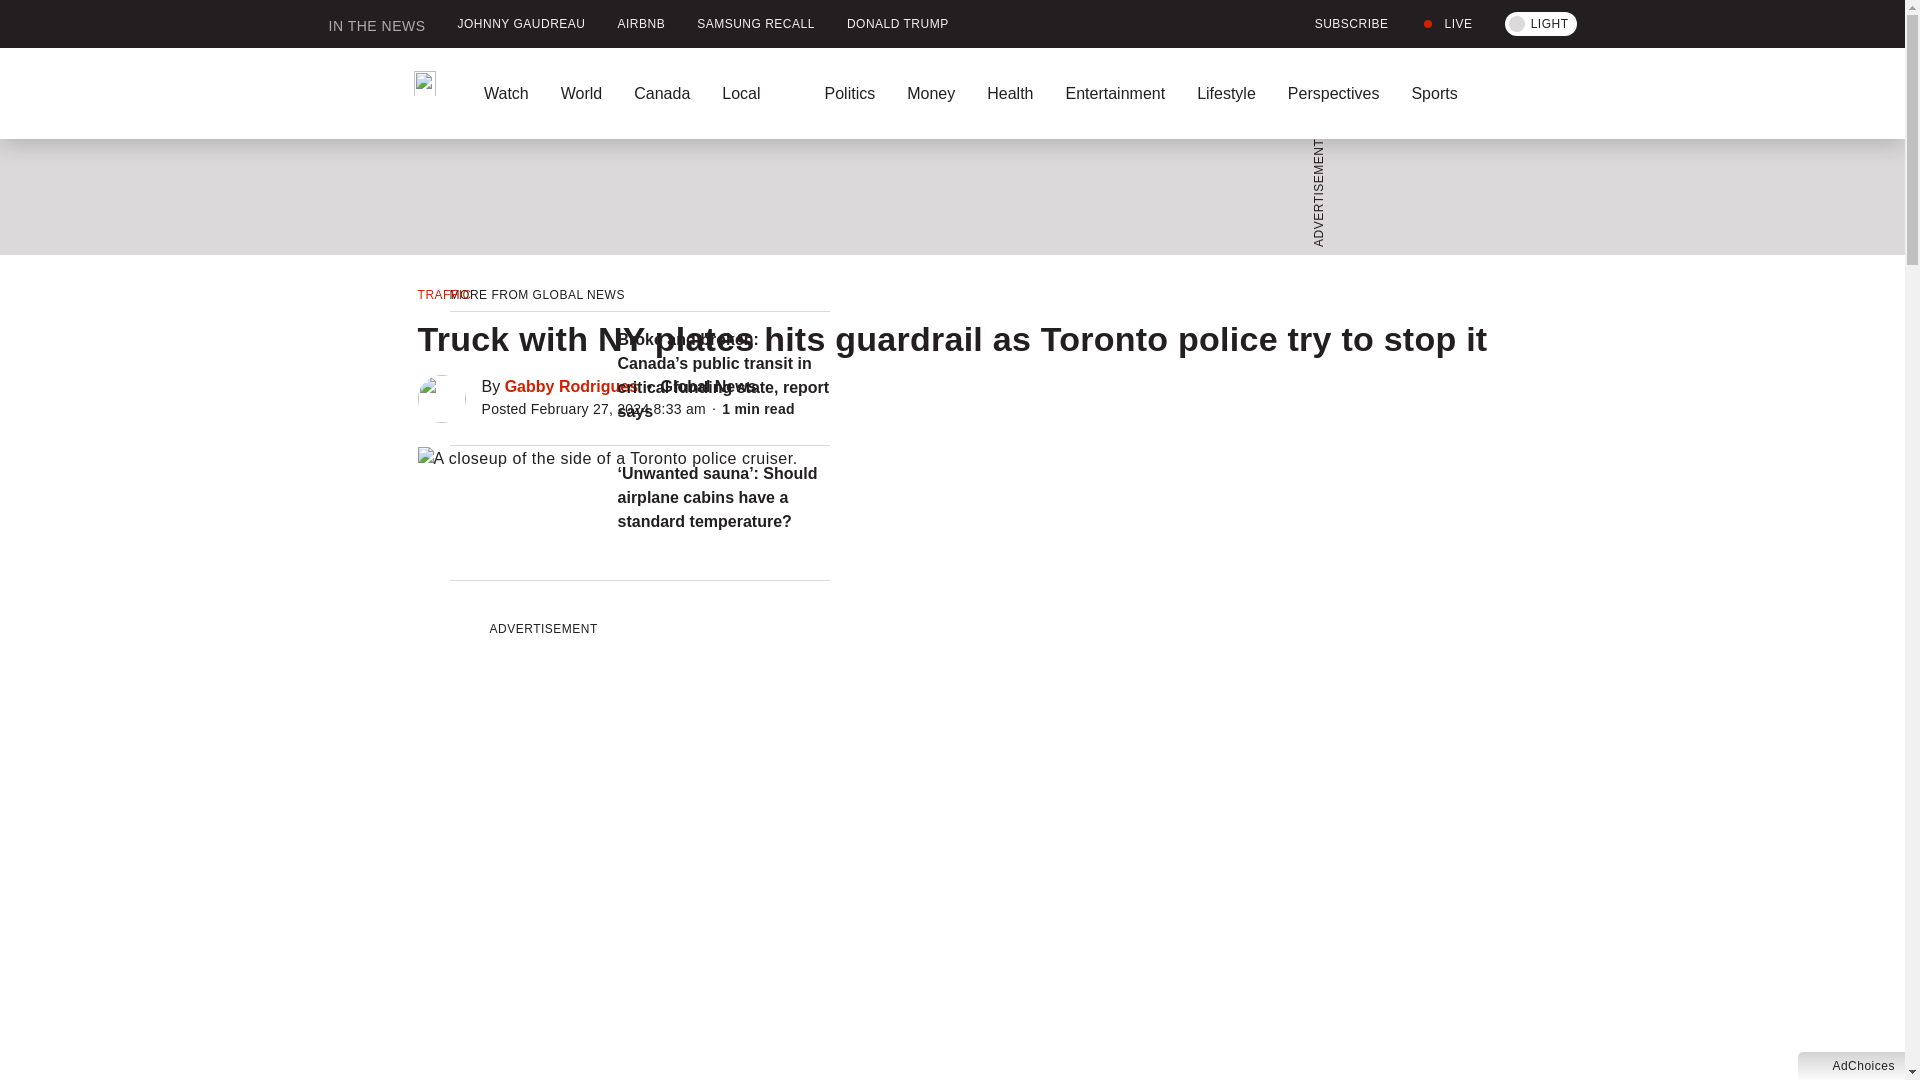 Image resolution: width=1920 pixels, height=1080 pixels. Describe the element at coordinates (382, 93) in the screenshot. I see `GlobalNews home` at that location.